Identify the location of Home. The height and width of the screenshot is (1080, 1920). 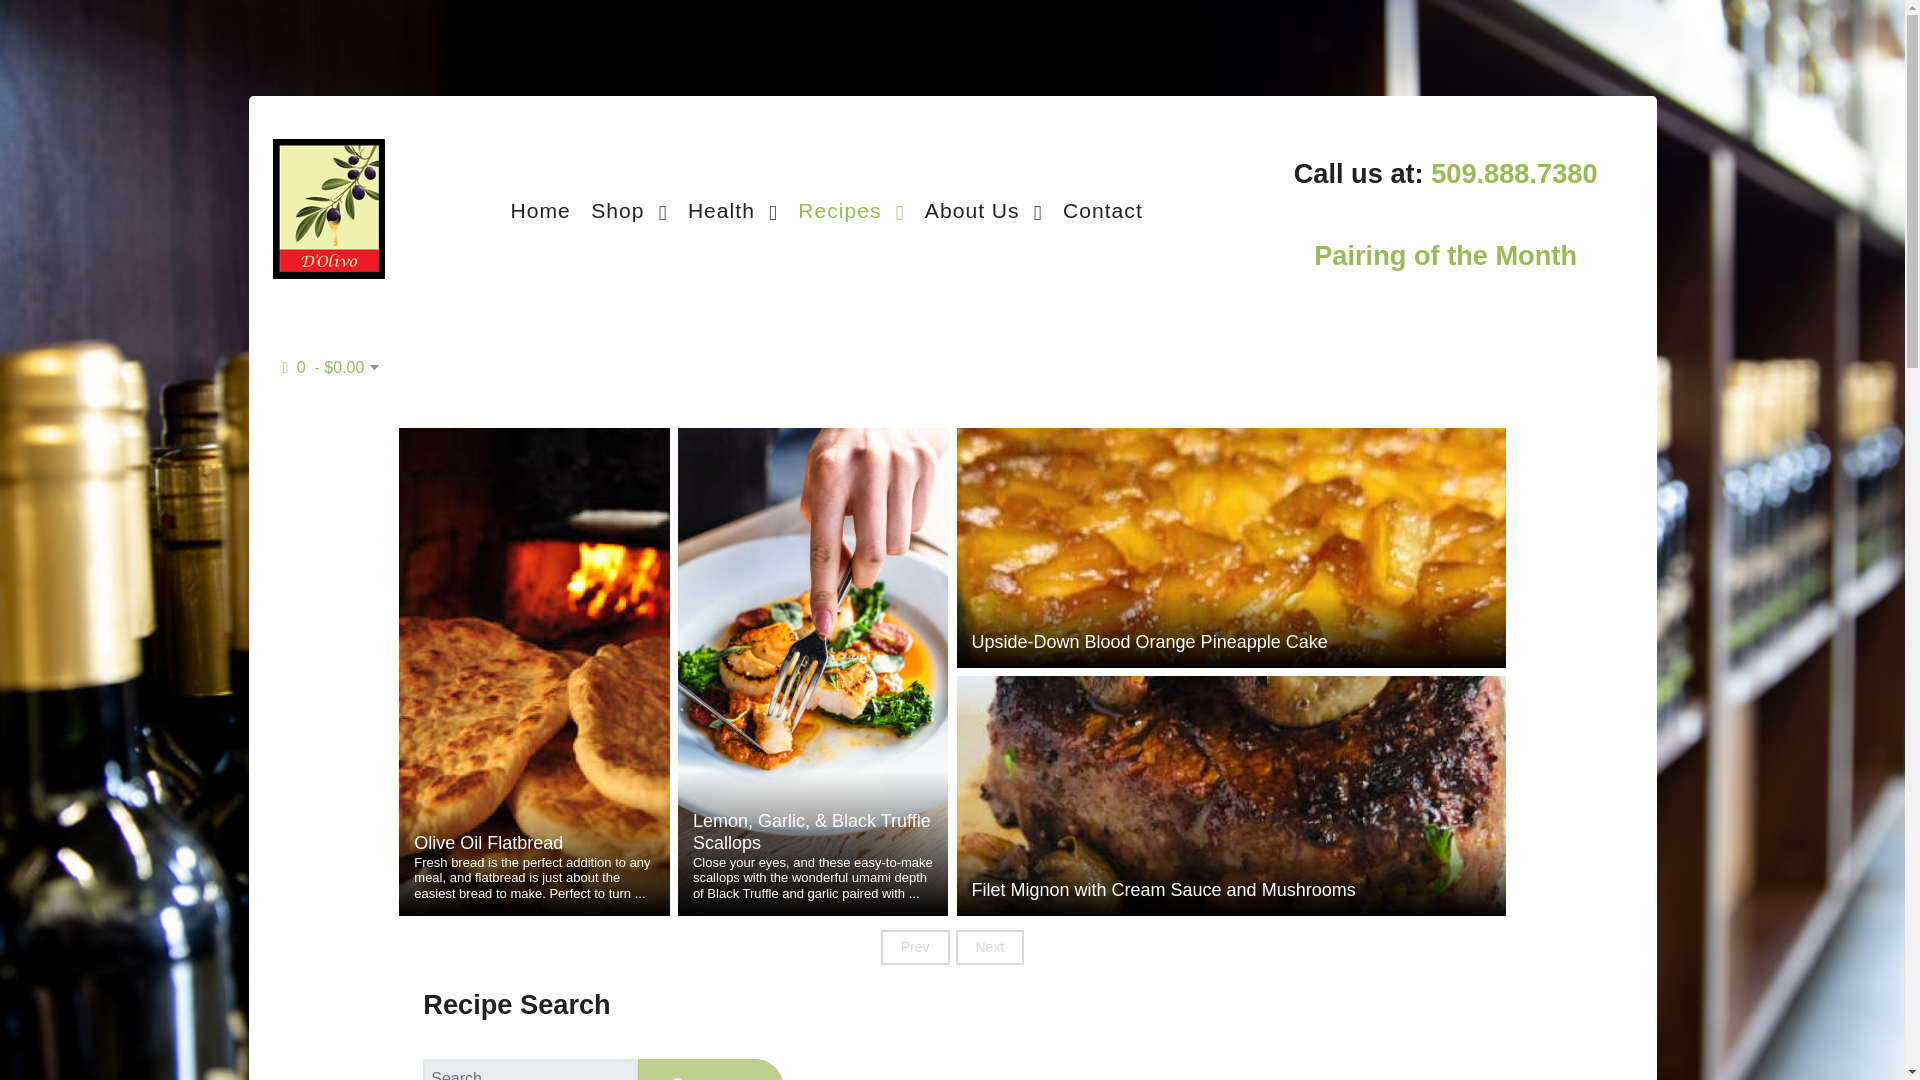
(539, 208).